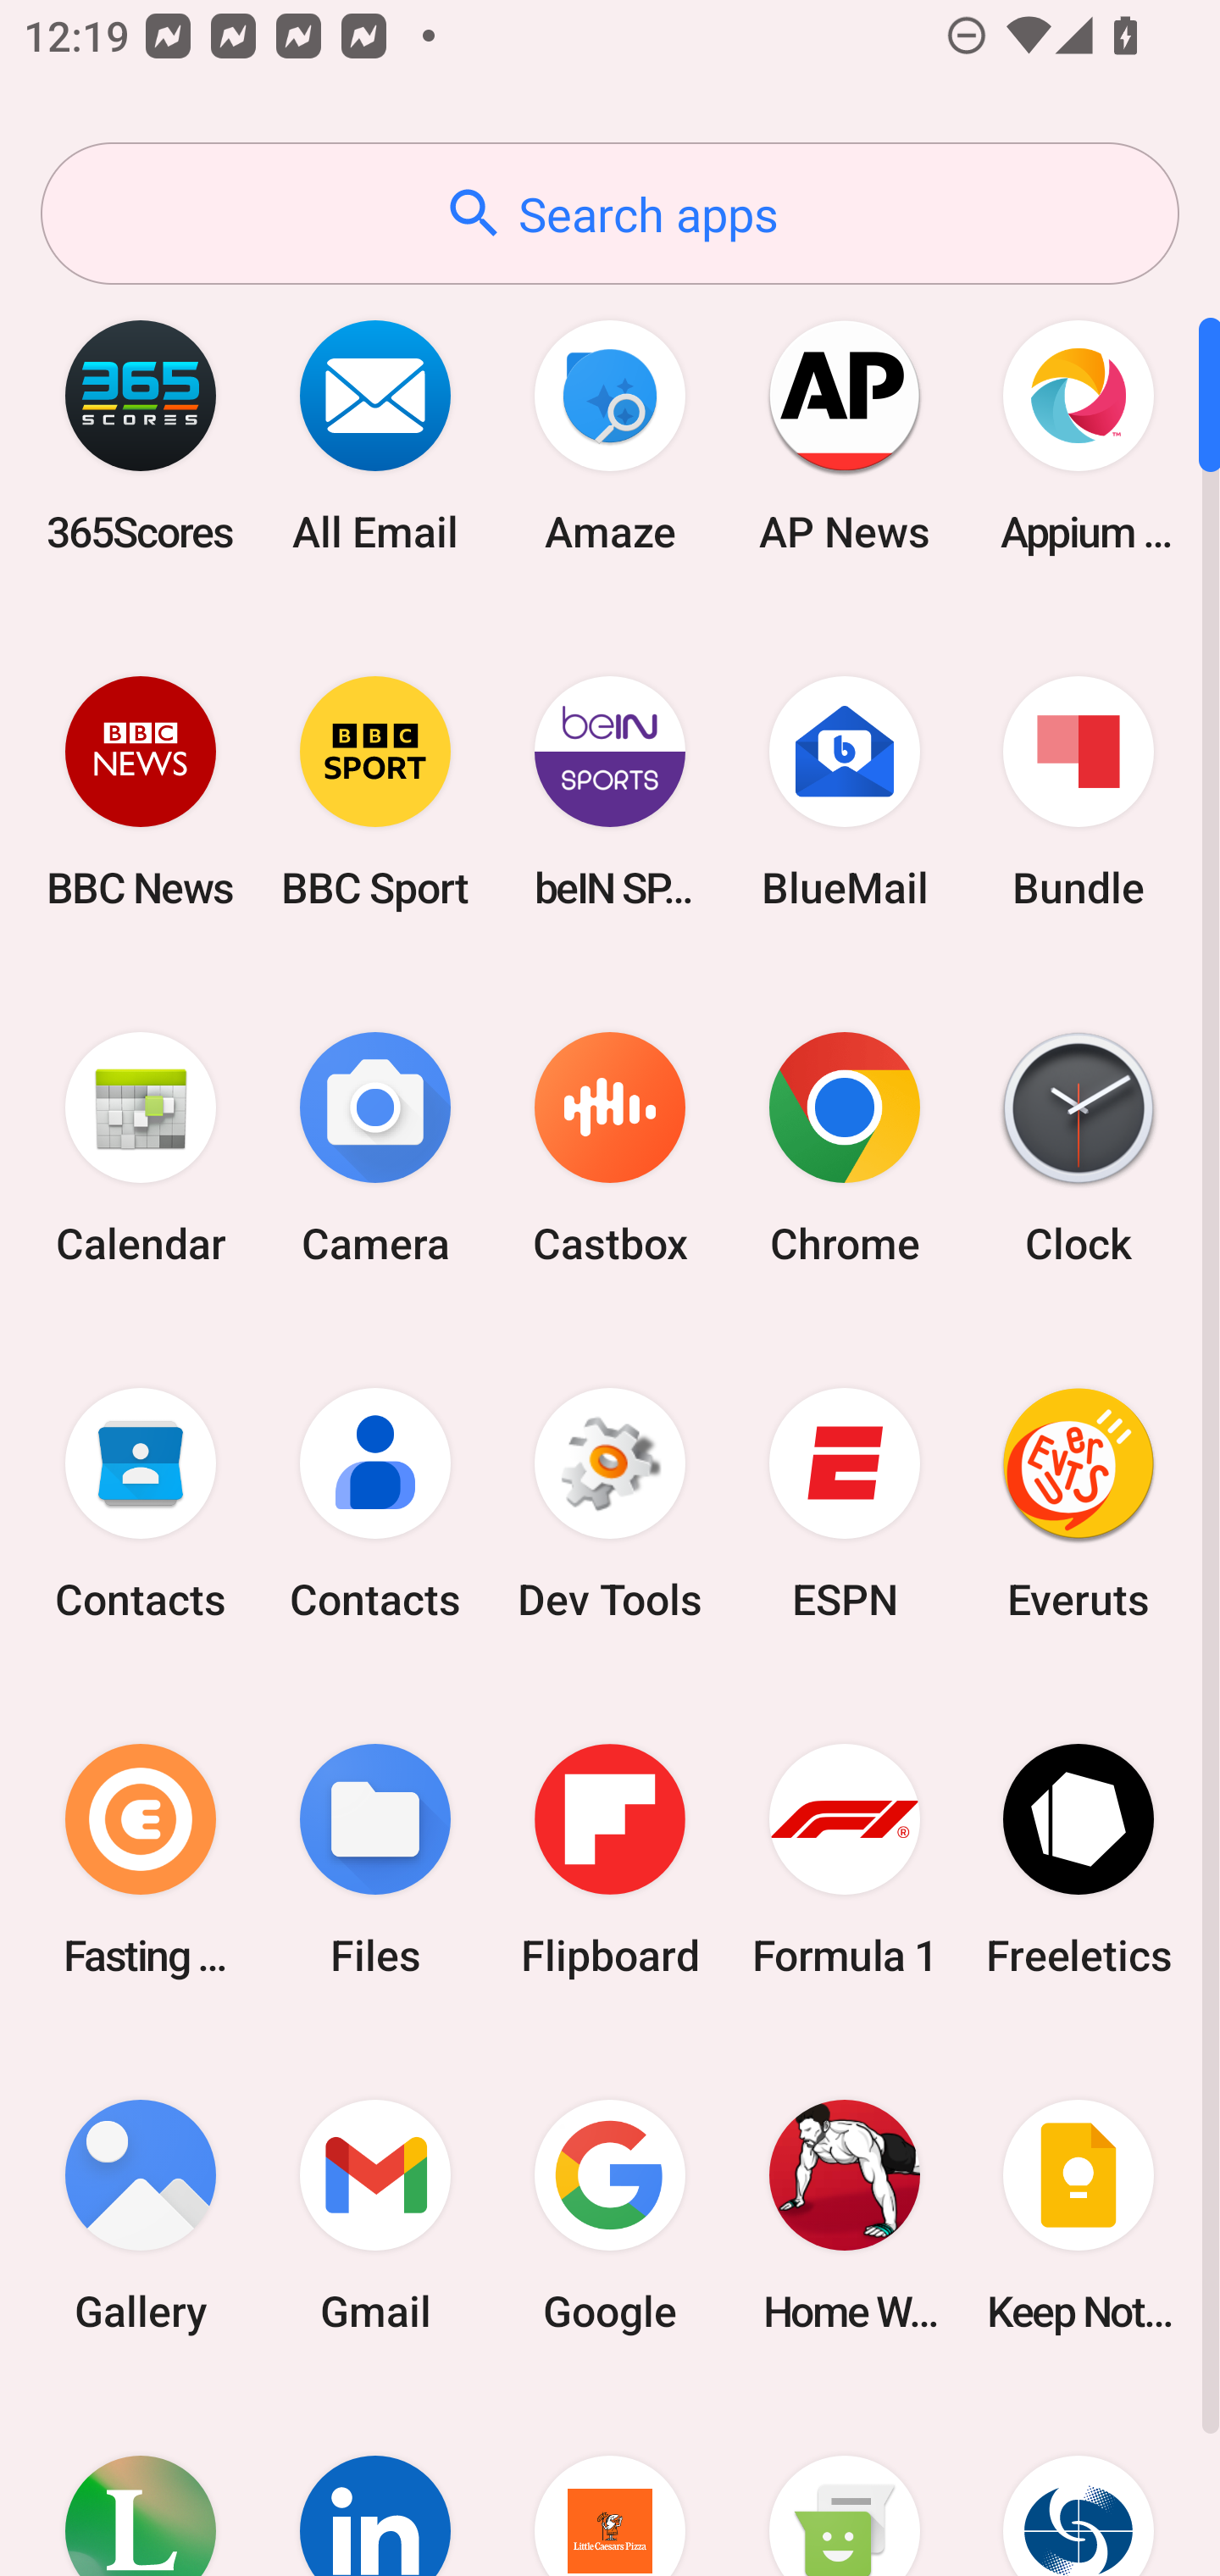  Describe the element at coordinates (1079, 2215) in the screenshot. I see `Keep Notes` at that location.